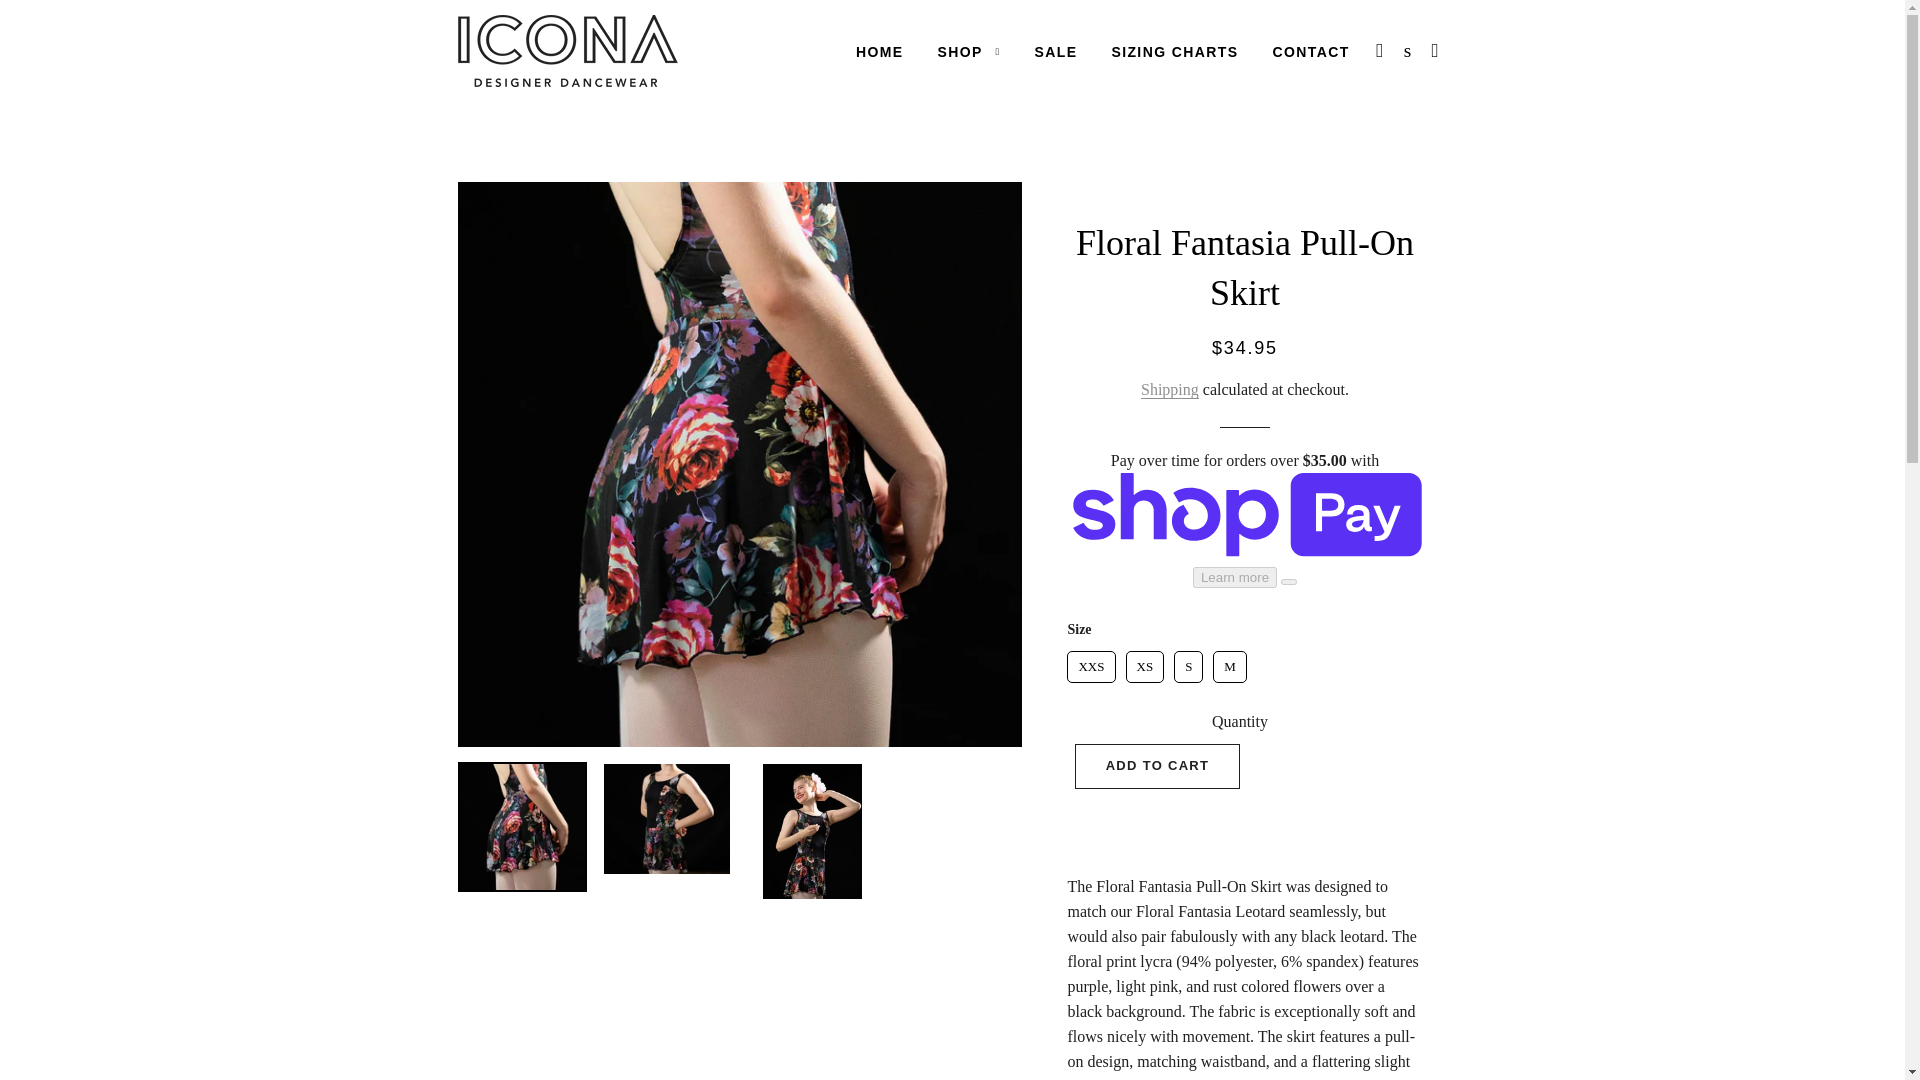 This screenshot has width=1920, height=1080. Describe the element at coordinates (1091, 666) in the screenshot. I see `XXS` at that location.